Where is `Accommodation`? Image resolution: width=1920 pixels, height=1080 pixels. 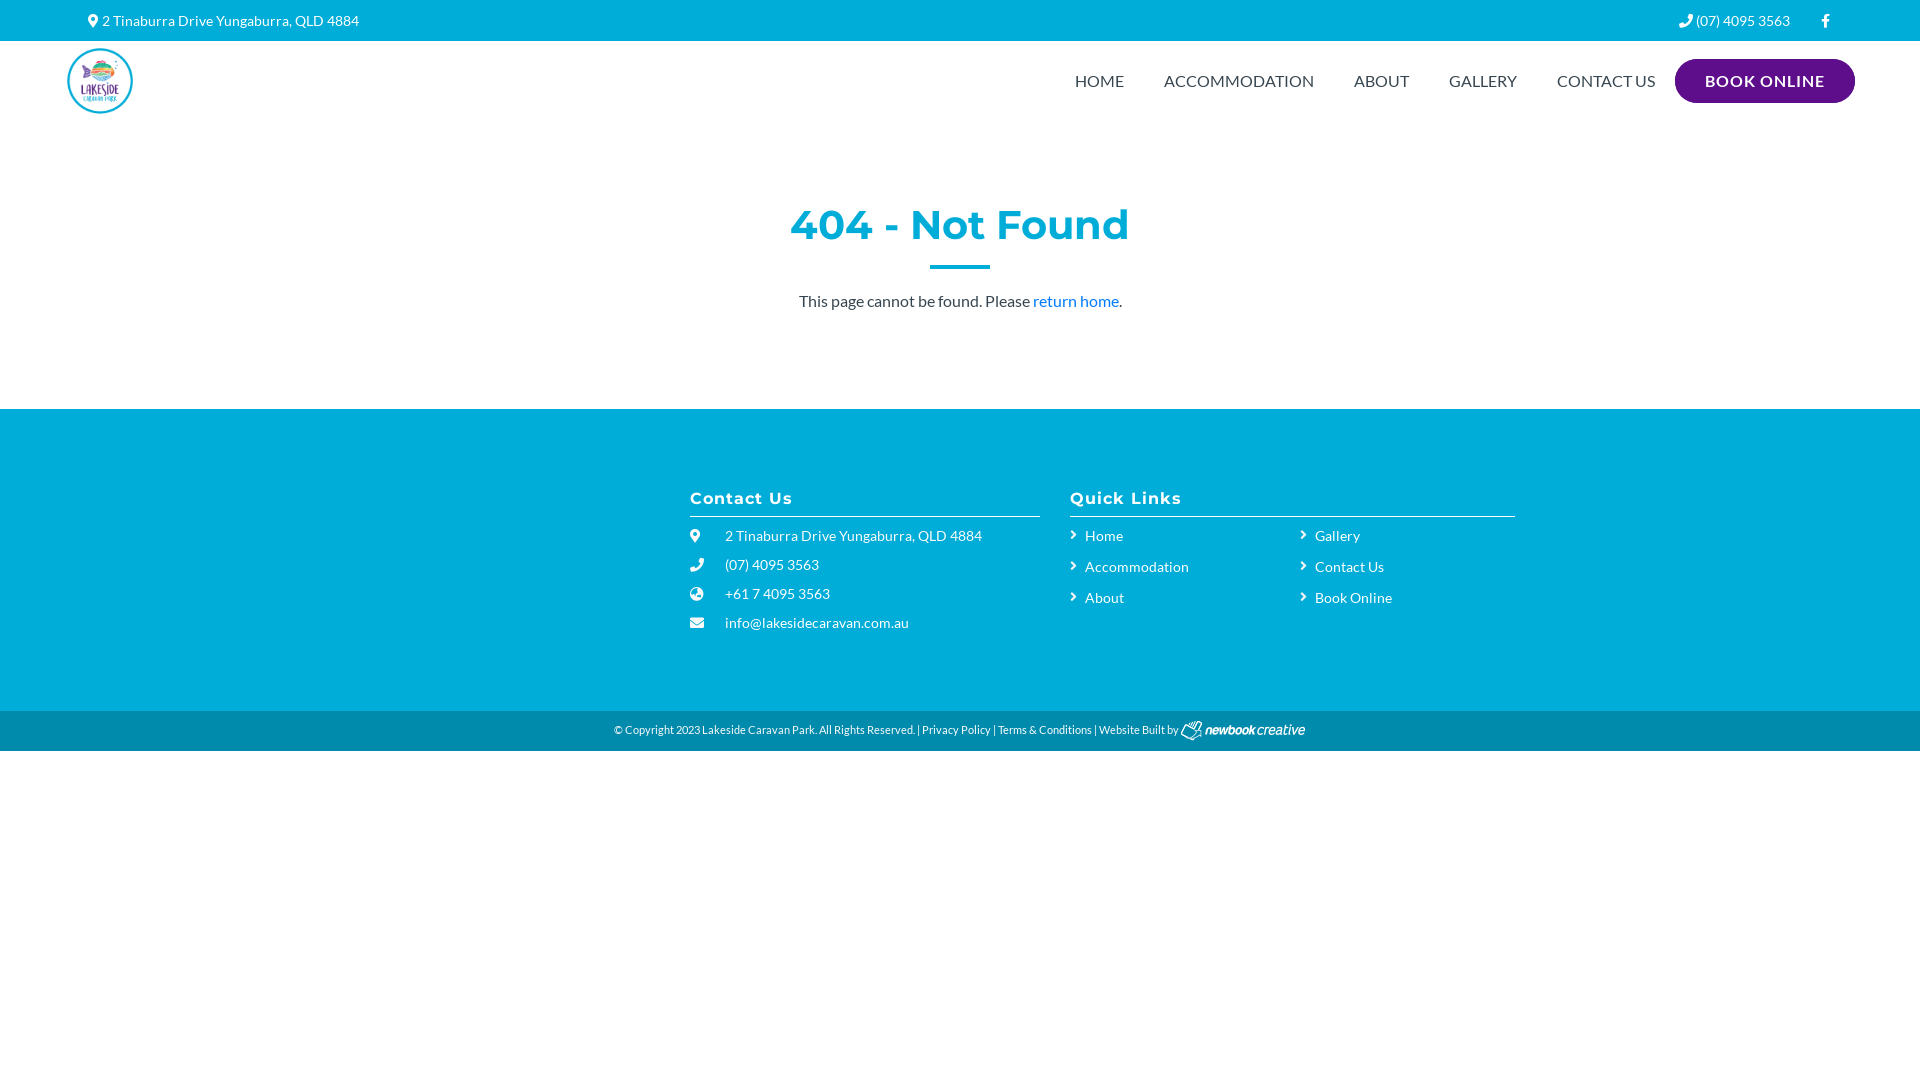
Accommodation is located at coordinates (1178, 566).